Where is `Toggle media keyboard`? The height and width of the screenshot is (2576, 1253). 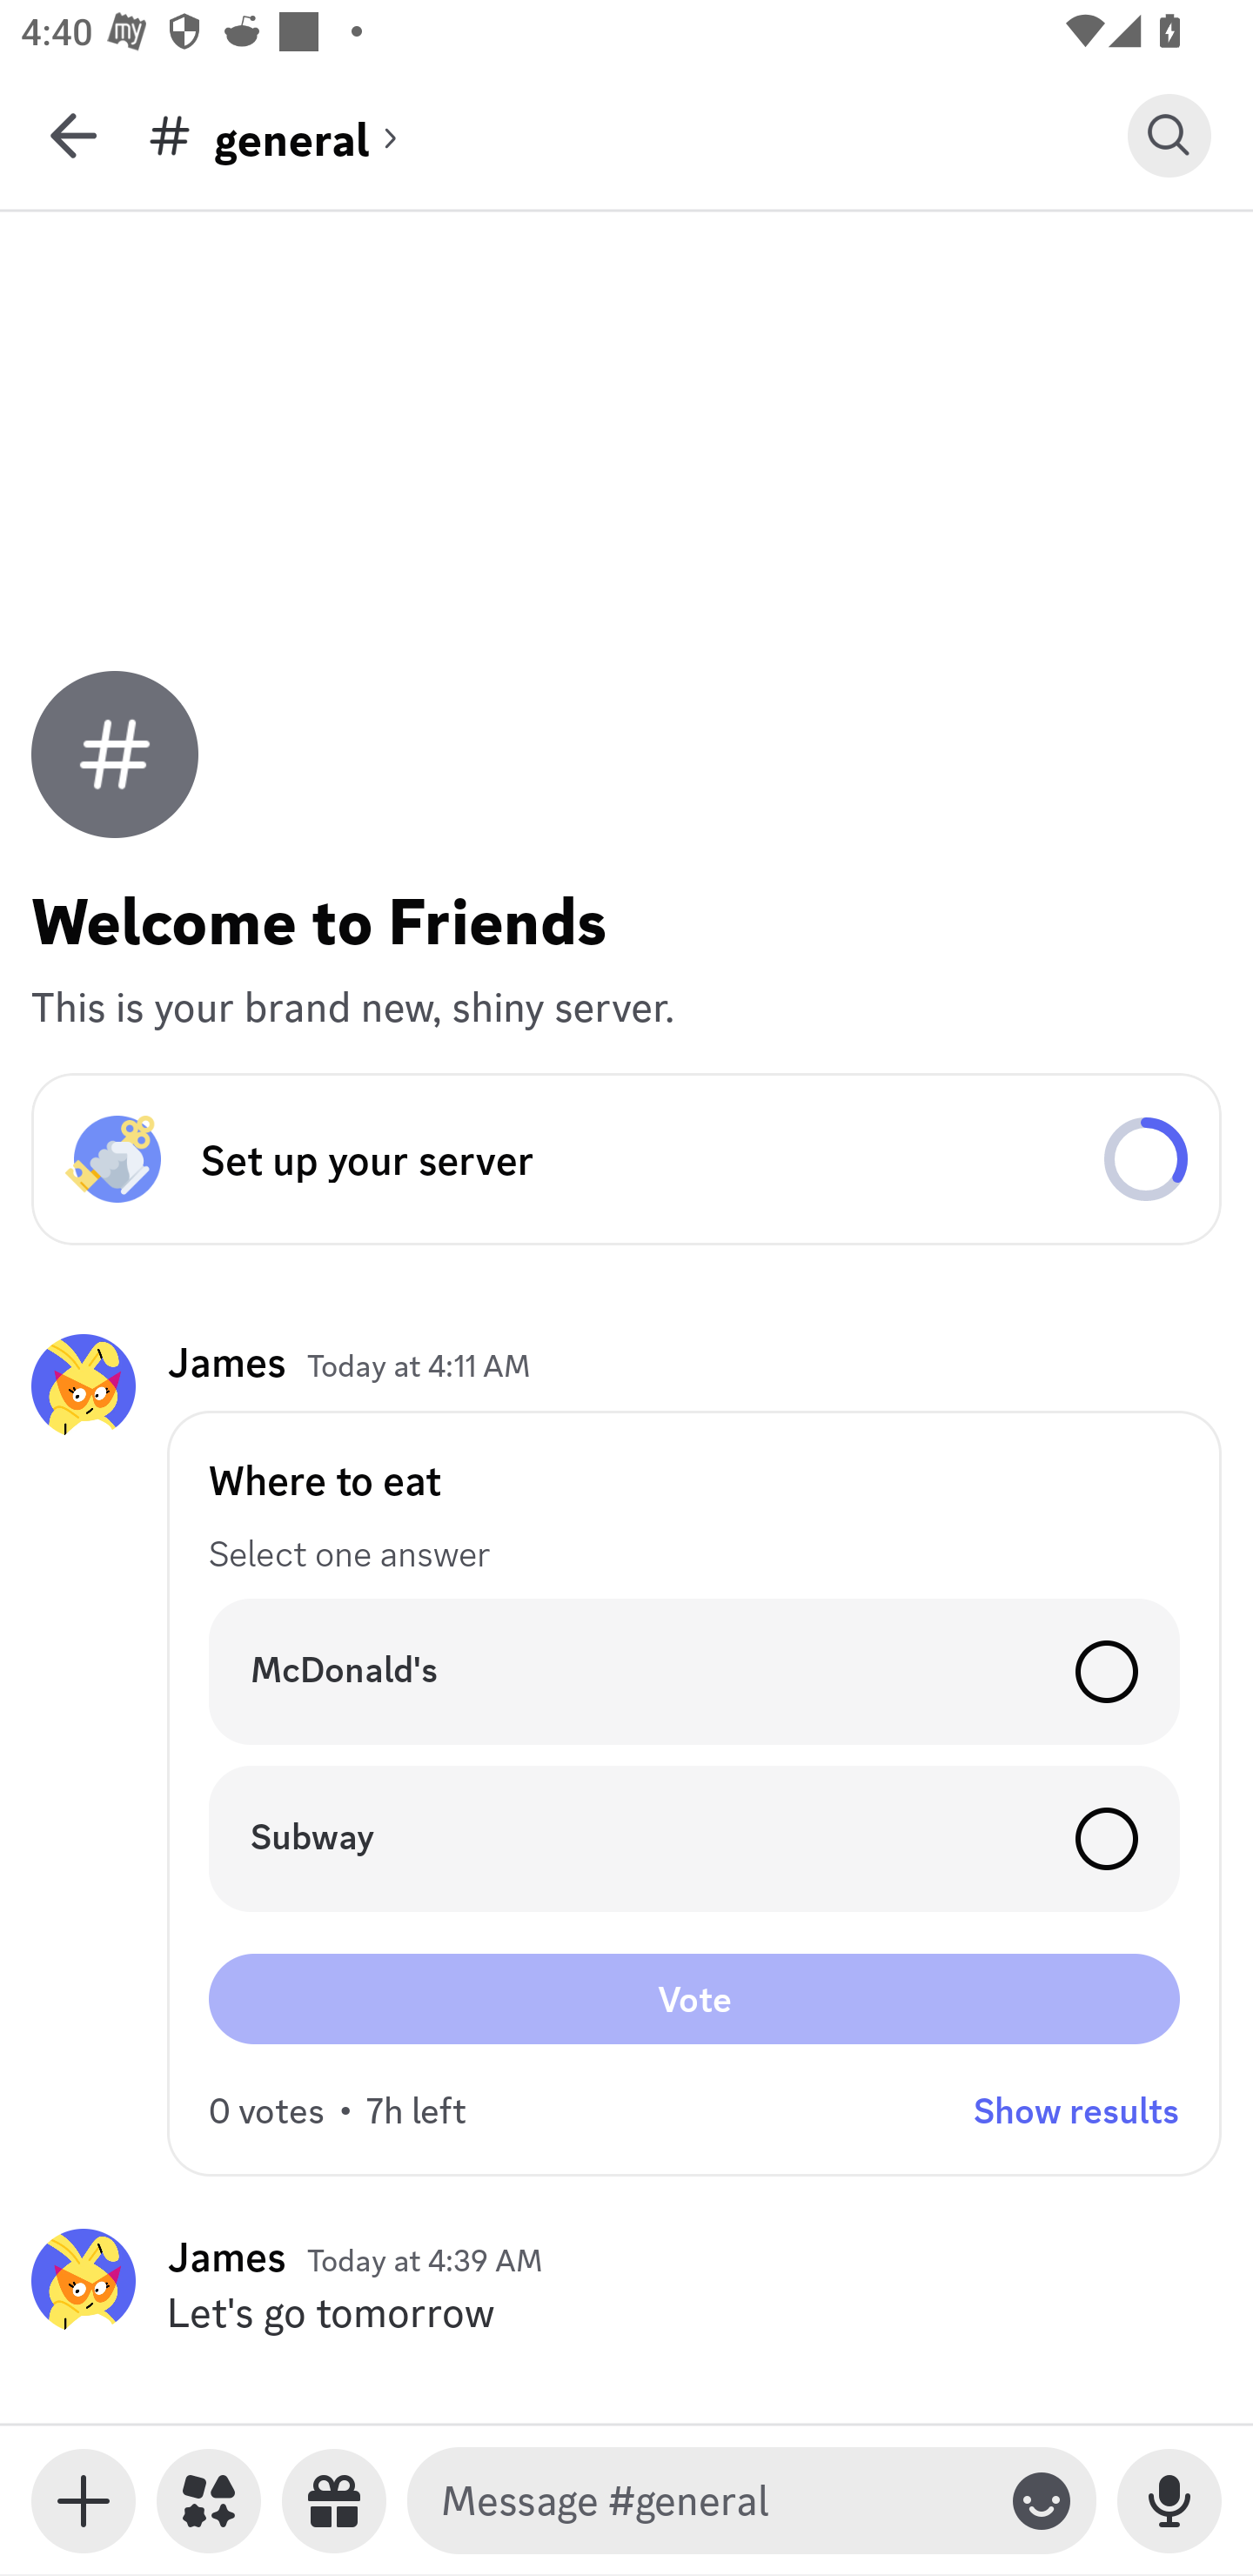 Toggle media keyboard is located at coordinates (84, 2501).